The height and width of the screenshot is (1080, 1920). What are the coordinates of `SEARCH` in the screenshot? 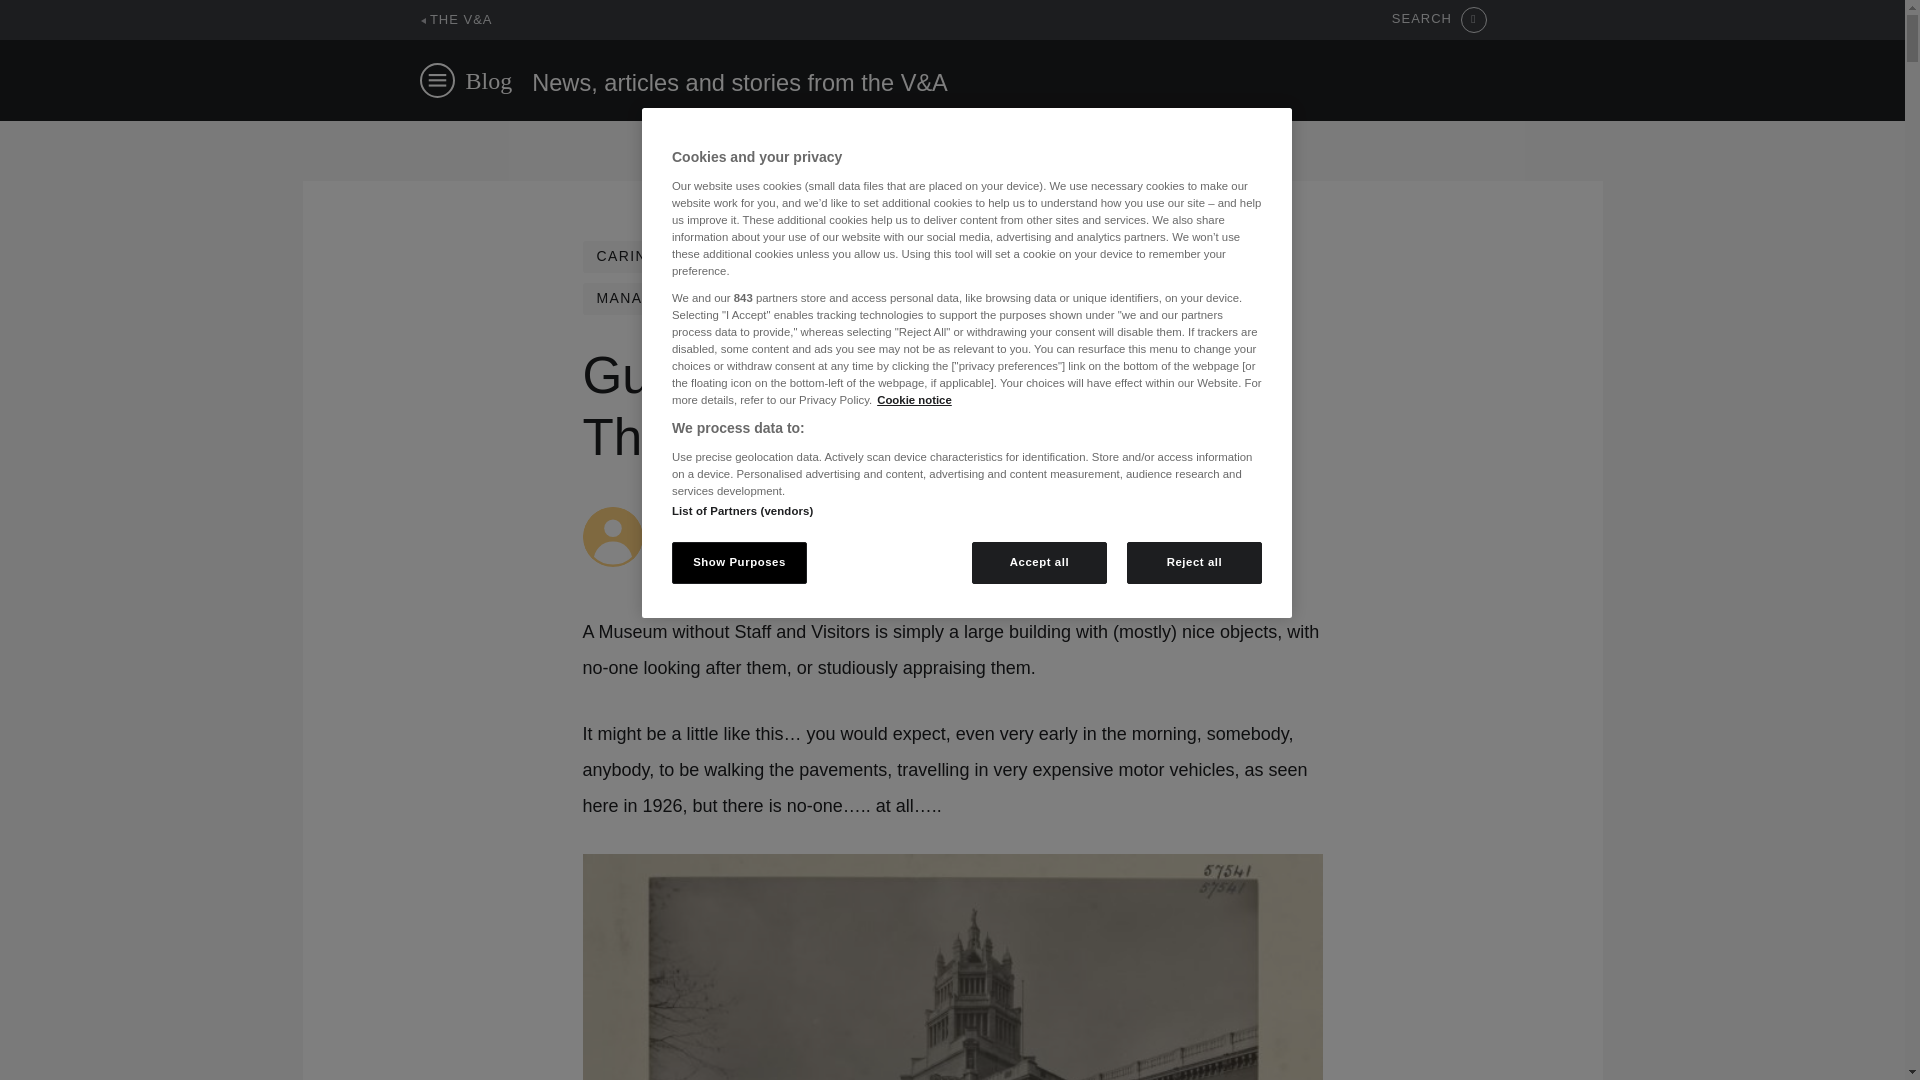 It's located at (1439, 20).